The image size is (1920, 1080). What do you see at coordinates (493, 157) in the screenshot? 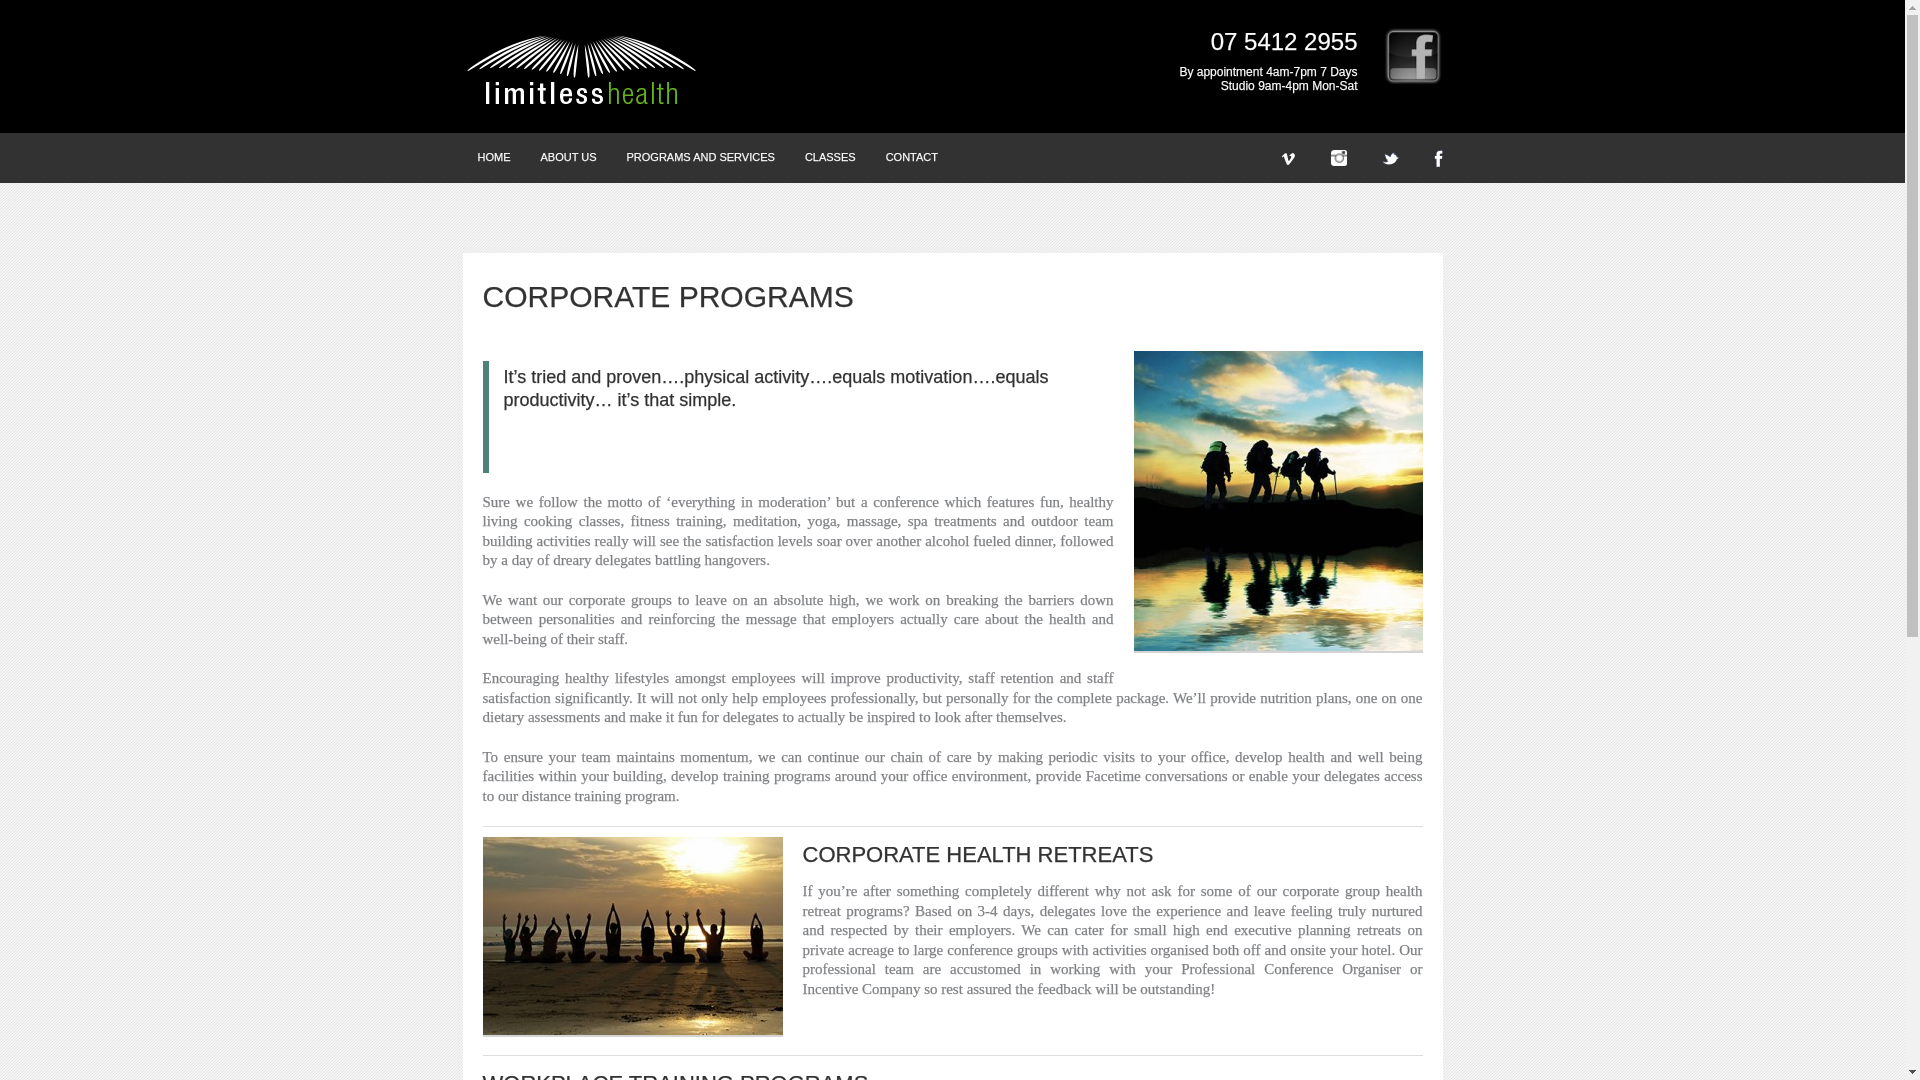
I see `HOME` at bounding box center [493, 157].